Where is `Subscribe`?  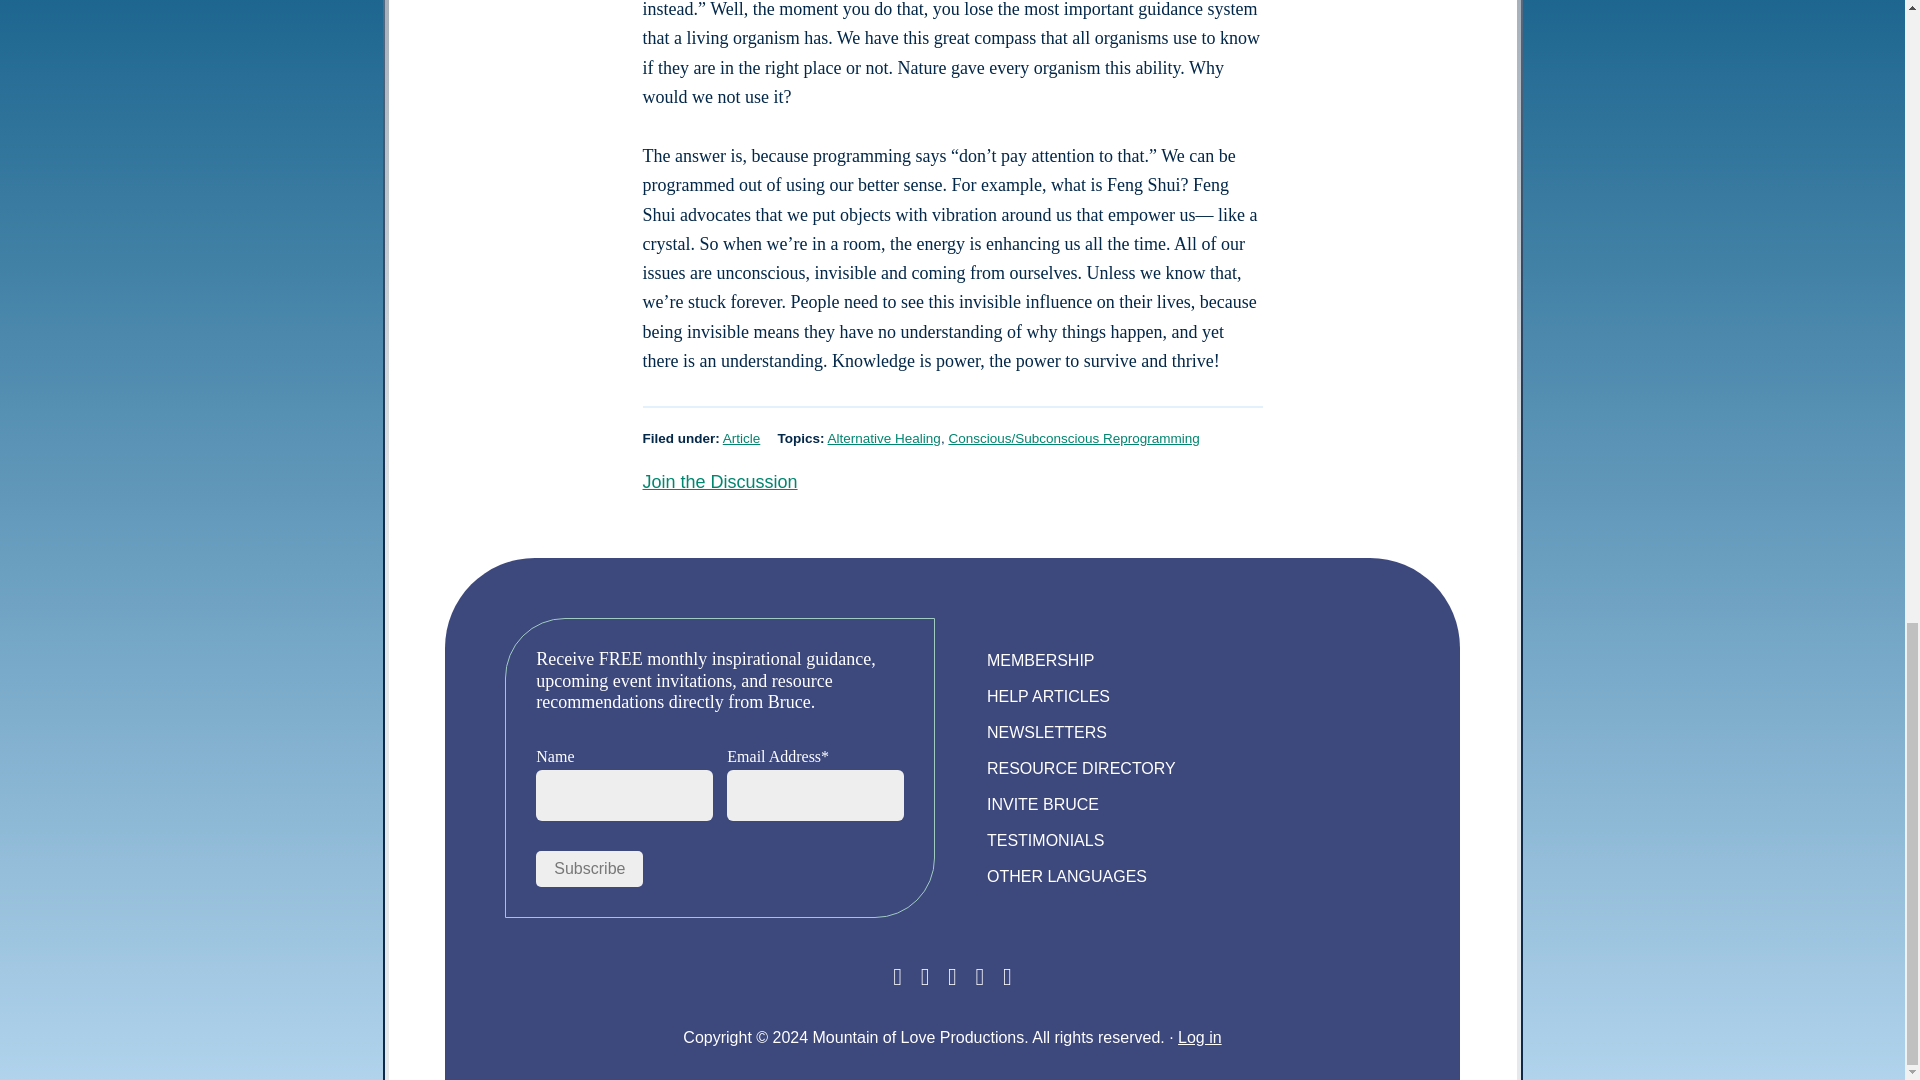 Subscribe is located at coordinates (589, 868).